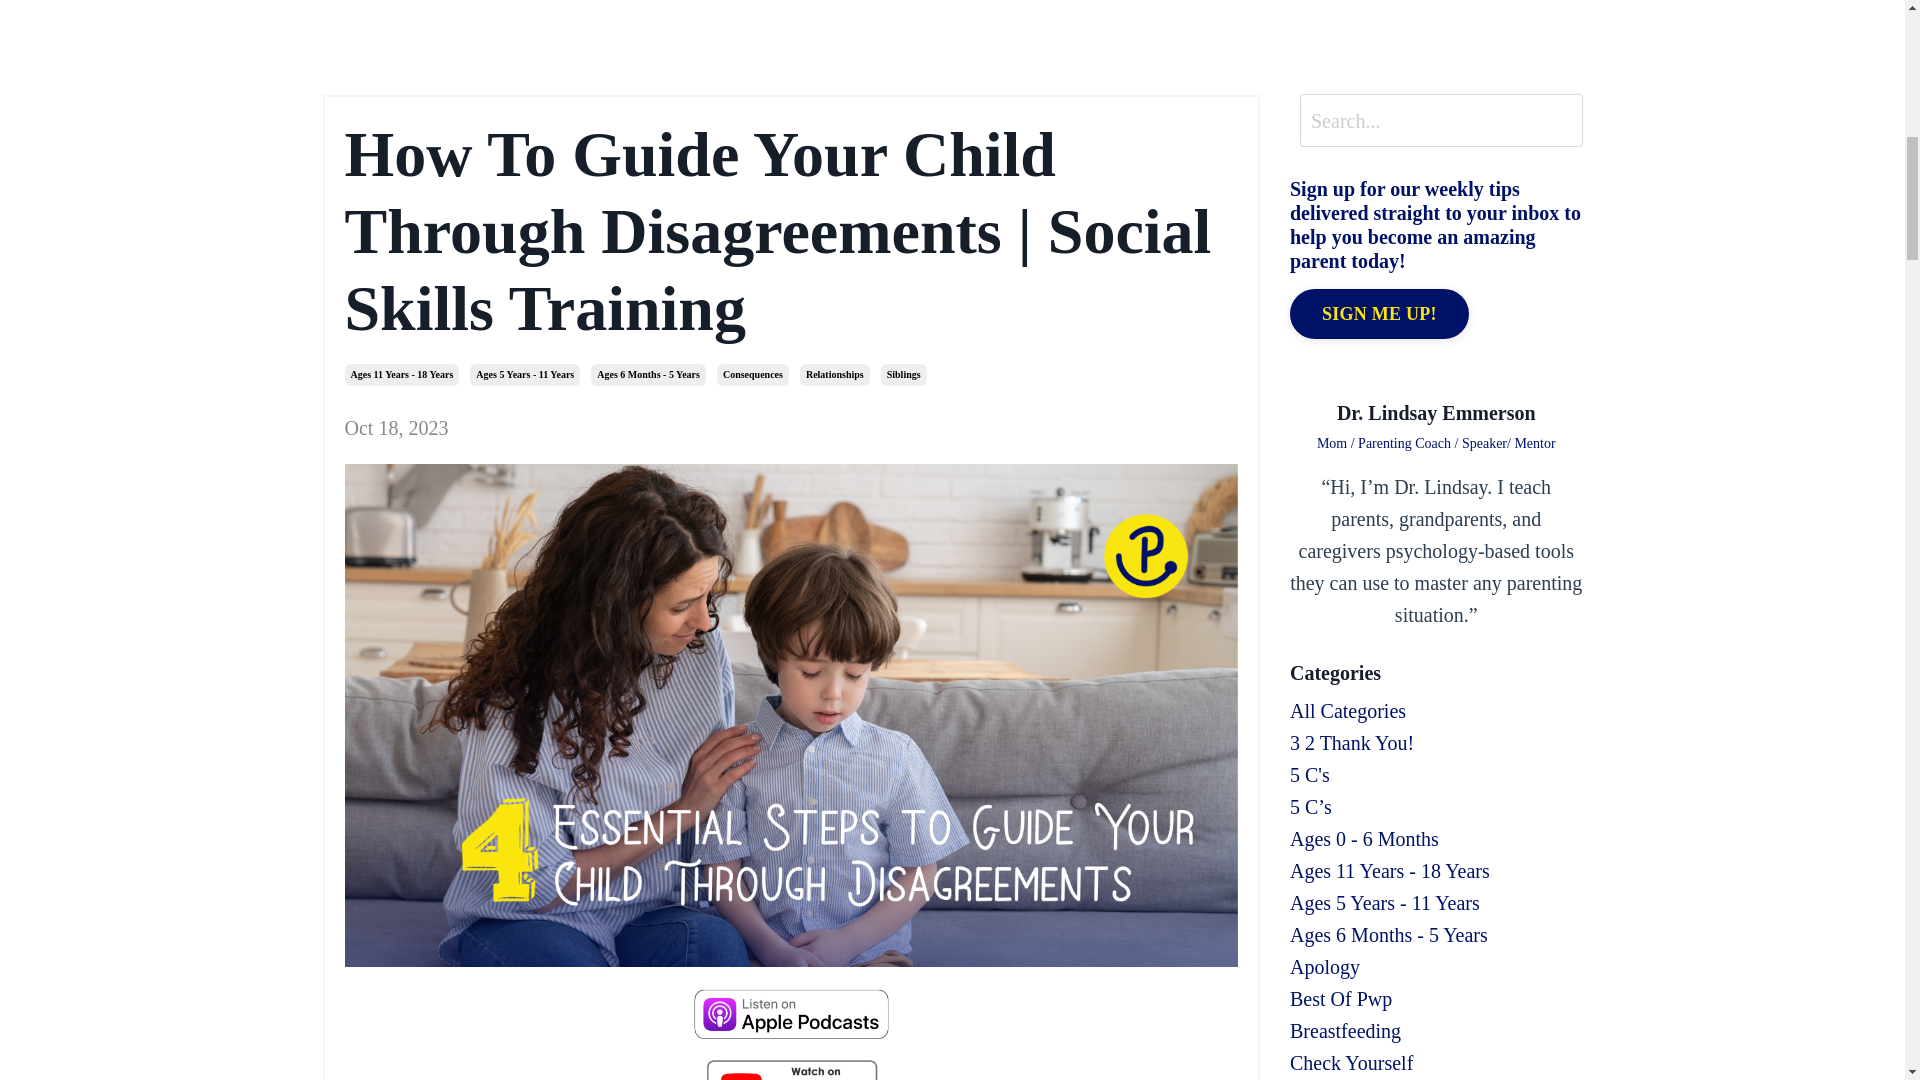  What do you see at coordinates (904, 374) in the screenshot?
I see `Siblings` at bounding box center [904, 374].